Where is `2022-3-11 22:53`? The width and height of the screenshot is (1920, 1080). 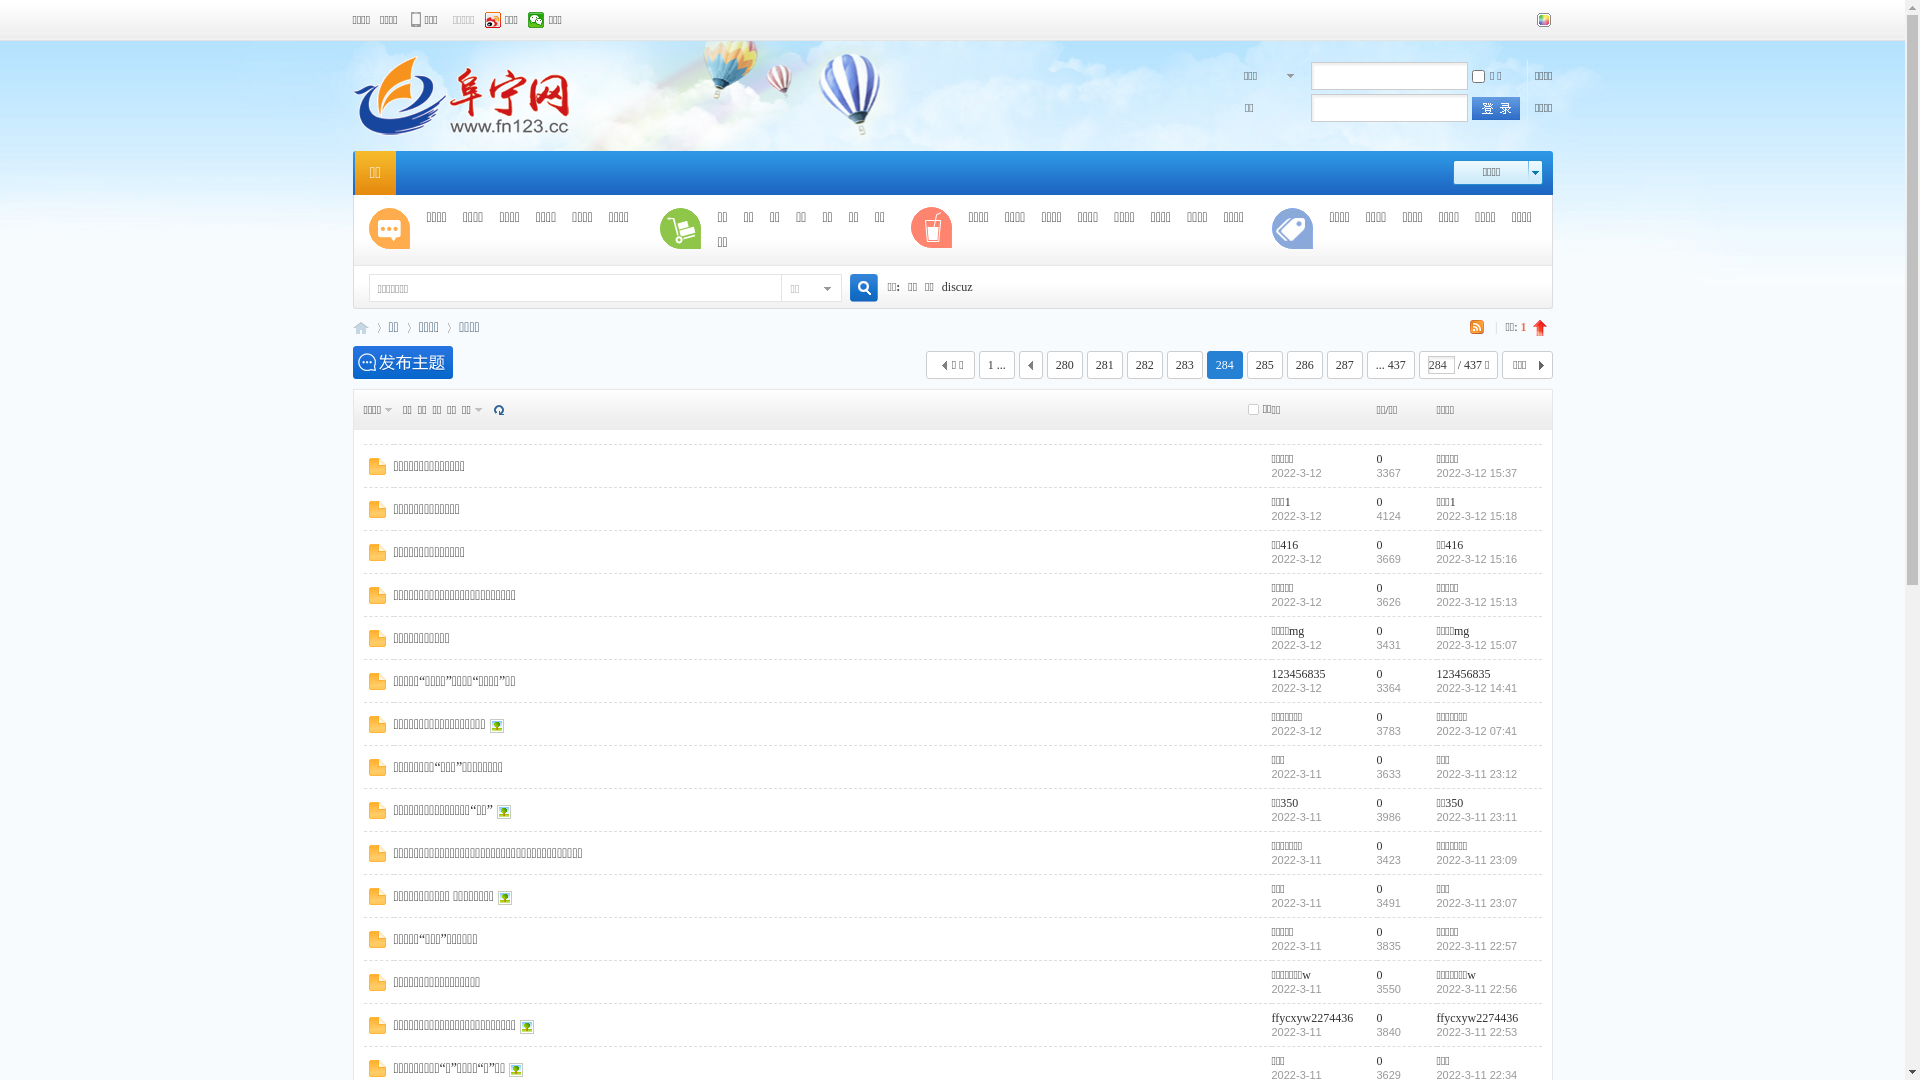 2022-3-11 22:53 is located at coordinates (1476, 1032).